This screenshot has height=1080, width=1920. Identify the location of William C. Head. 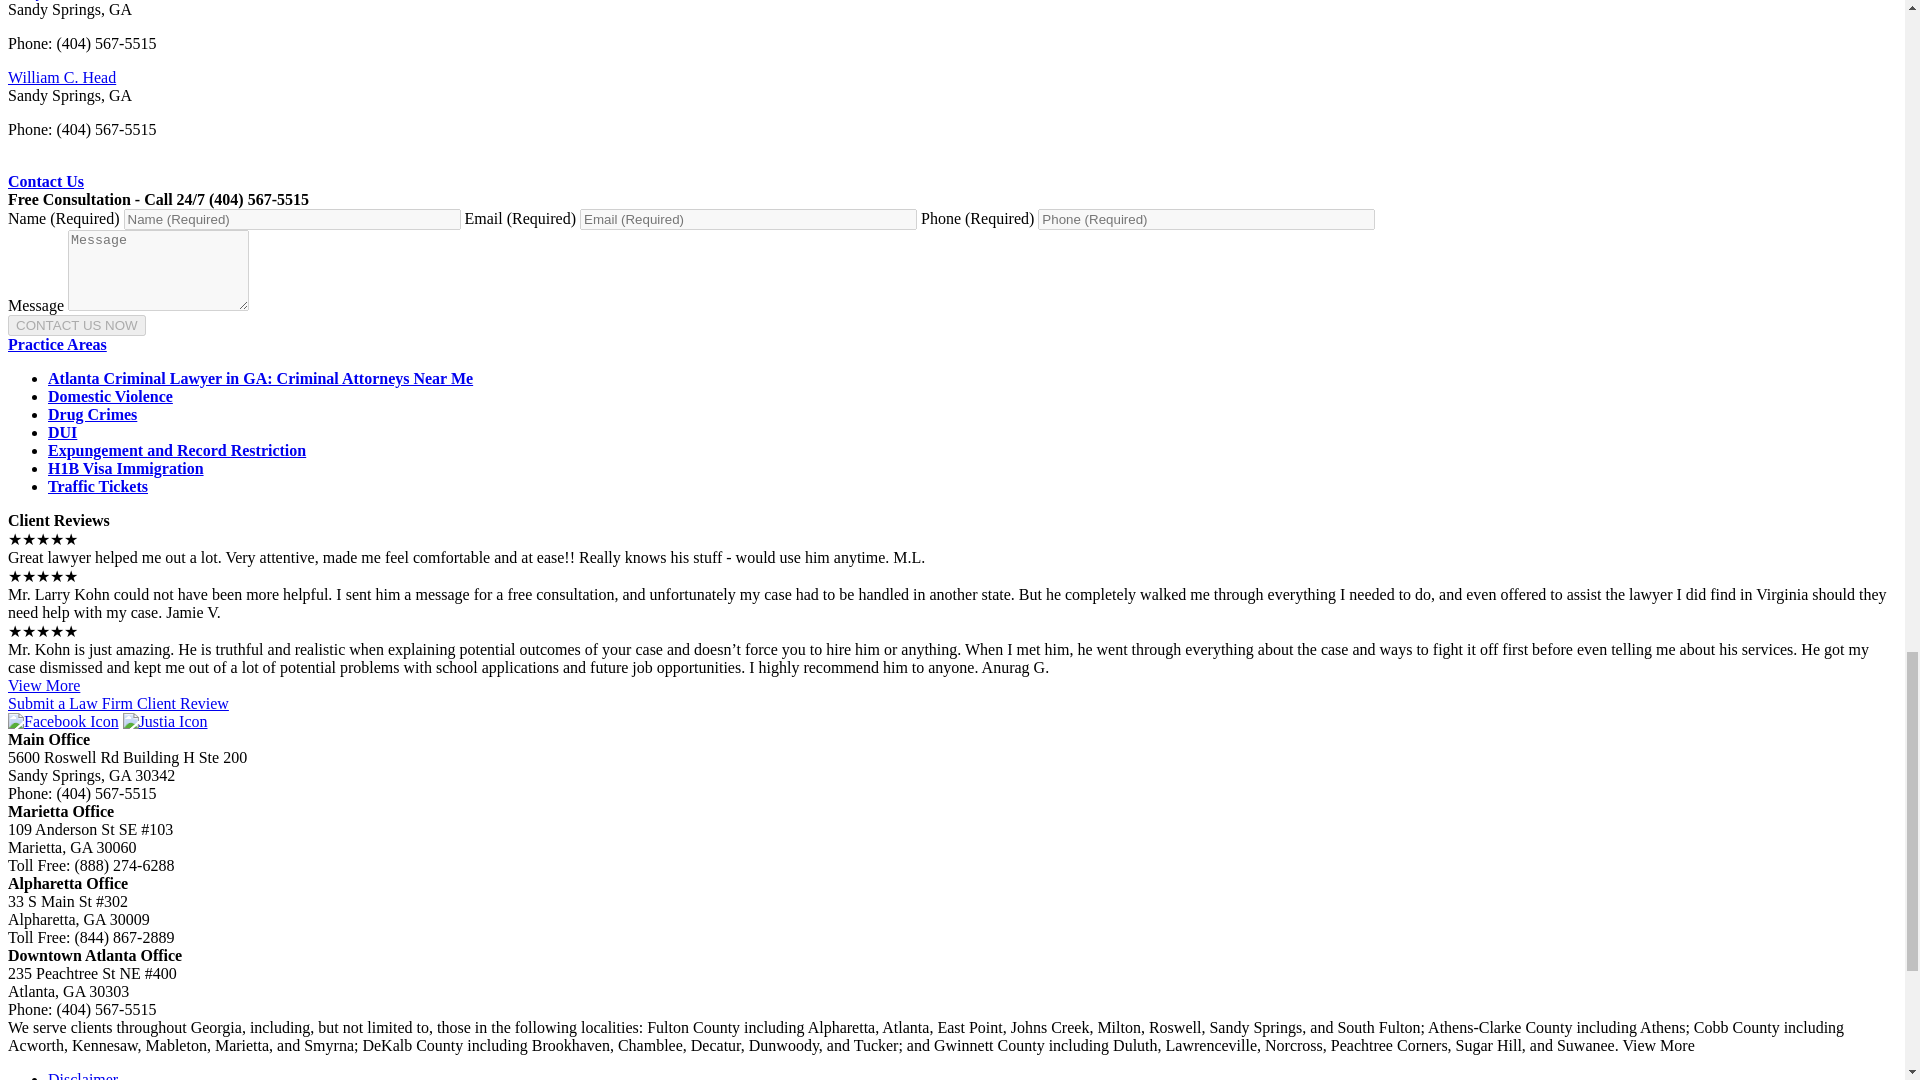
(61, 78).